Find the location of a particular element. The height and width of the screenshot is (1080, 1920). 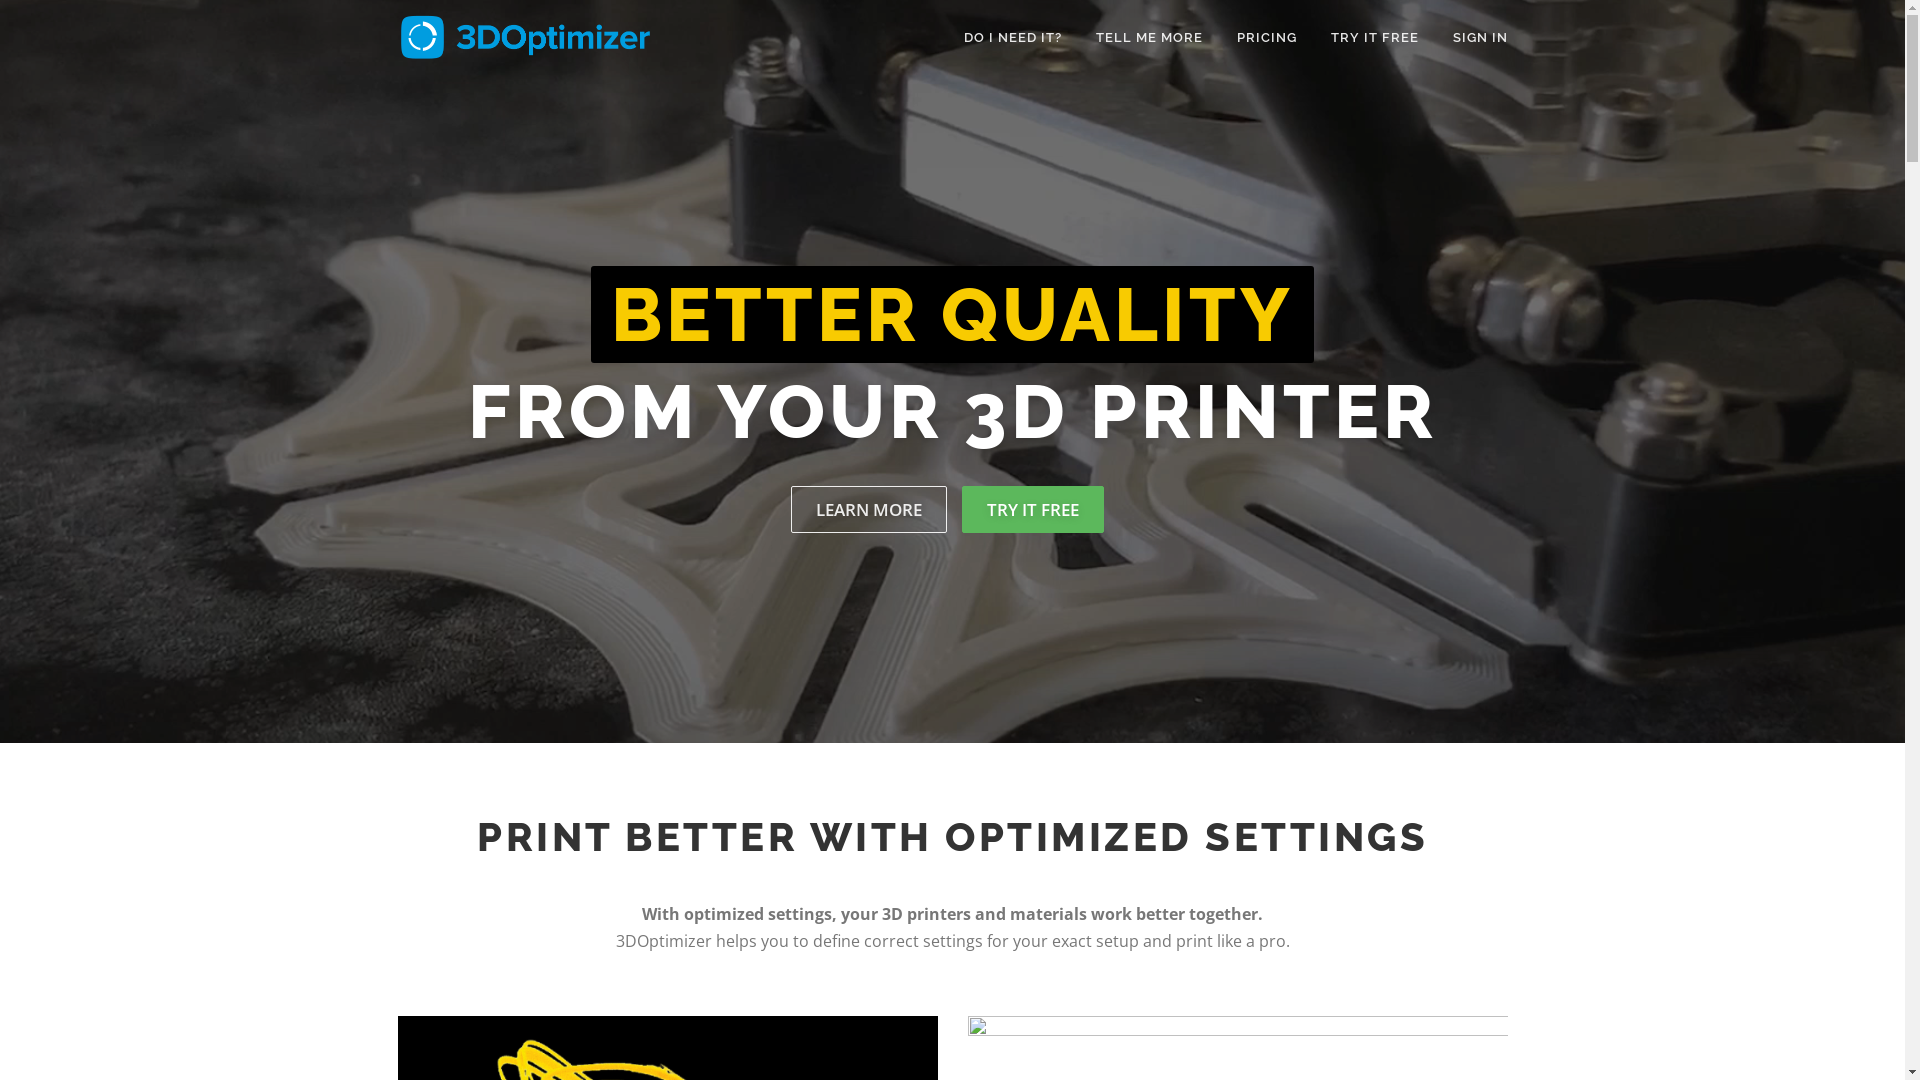

TRY IT FREE is located at coordinates (1033, 510).